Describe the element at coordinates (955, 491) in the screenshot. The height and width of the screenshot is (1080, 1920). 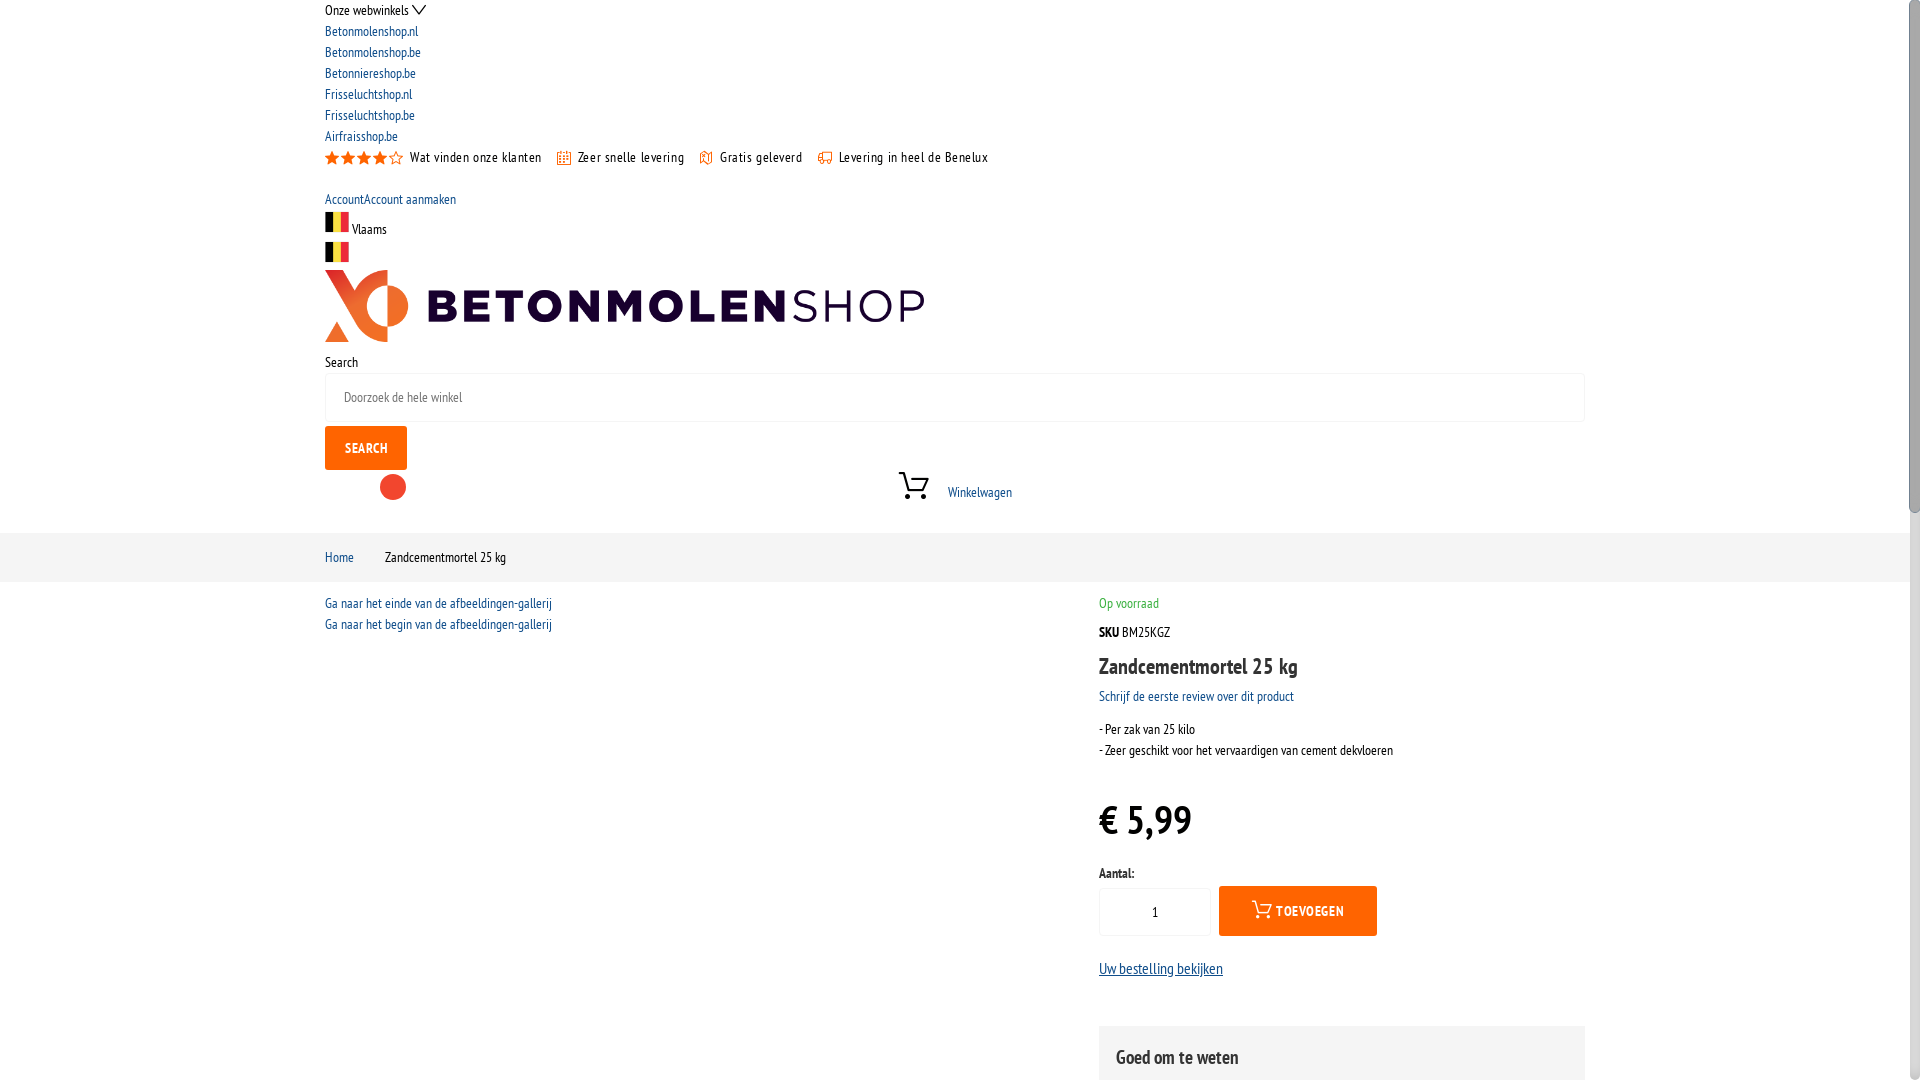
I see `Winkelwagen` at that location.